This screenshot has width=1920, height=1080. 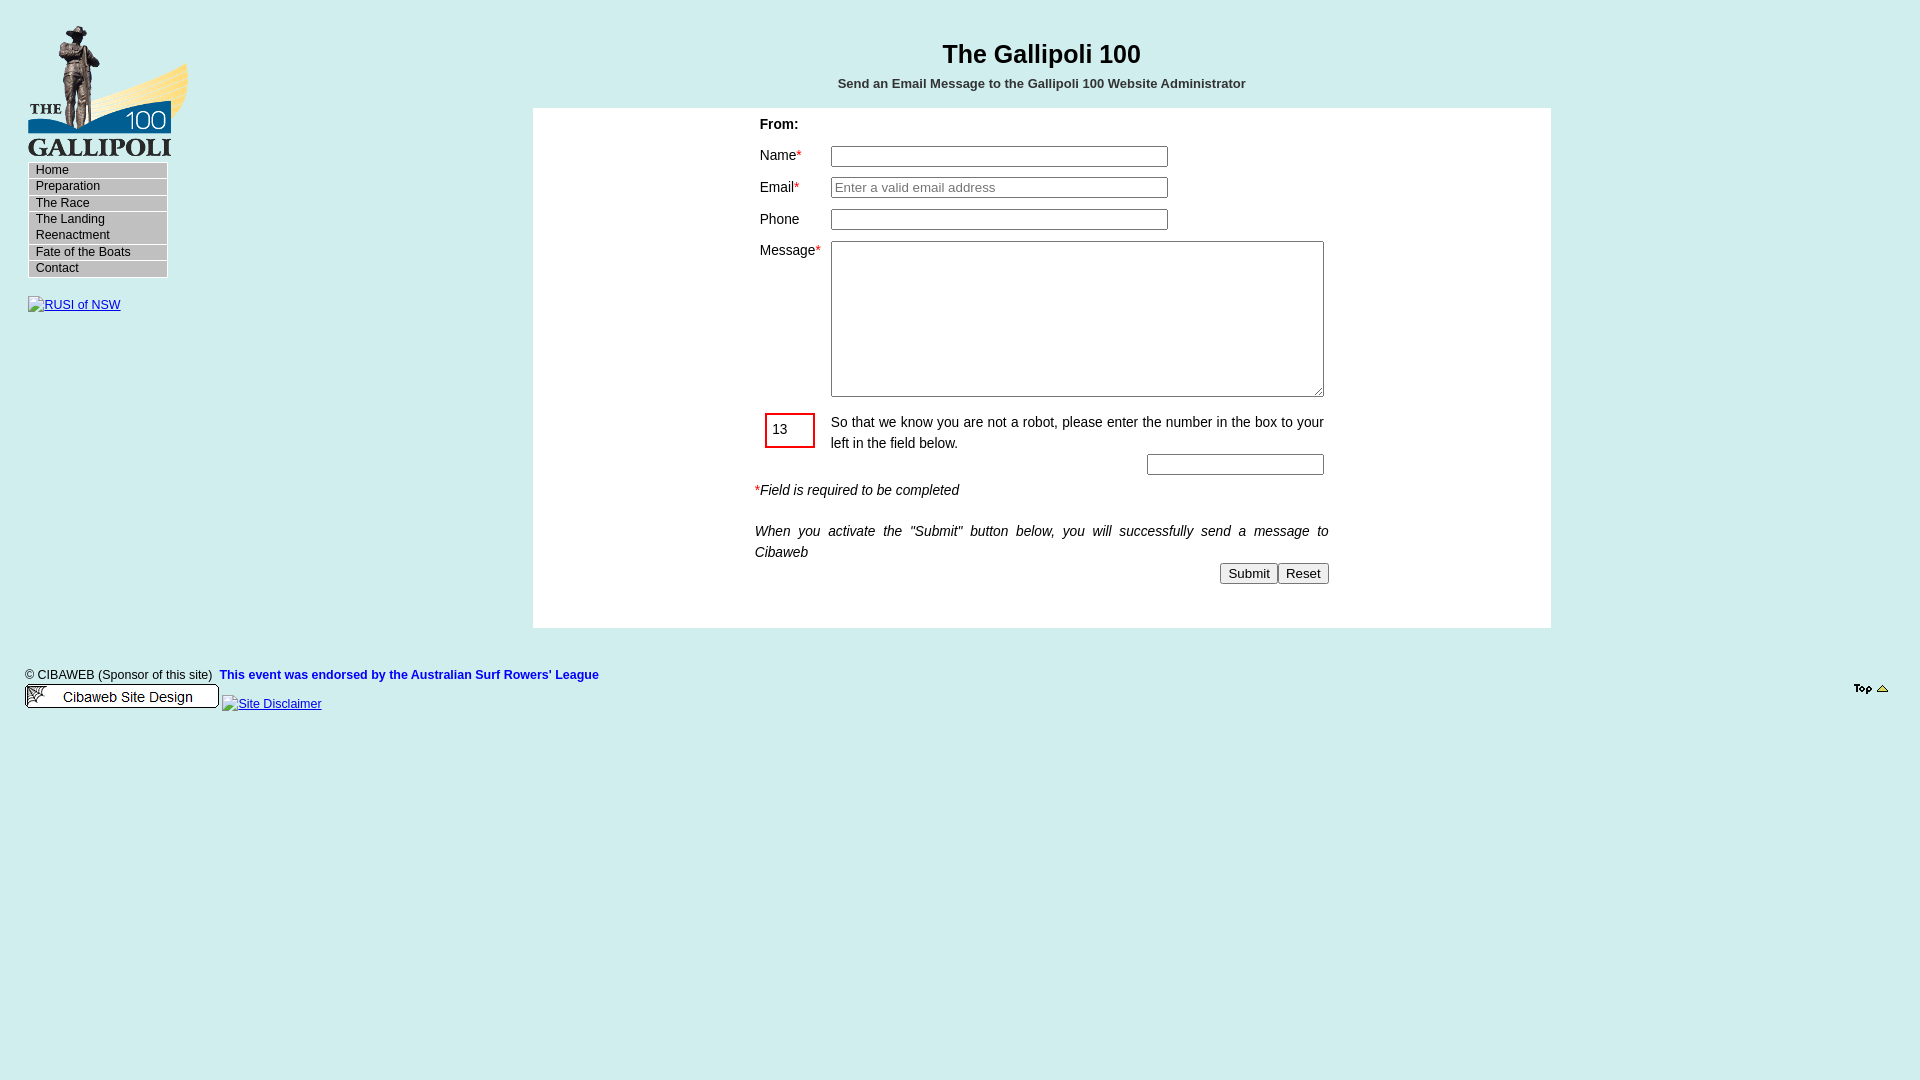 What do you see at coordinates (98, 253) in the screenshot?
I see `Fate of the Boats` at bounding box center [98, 253].